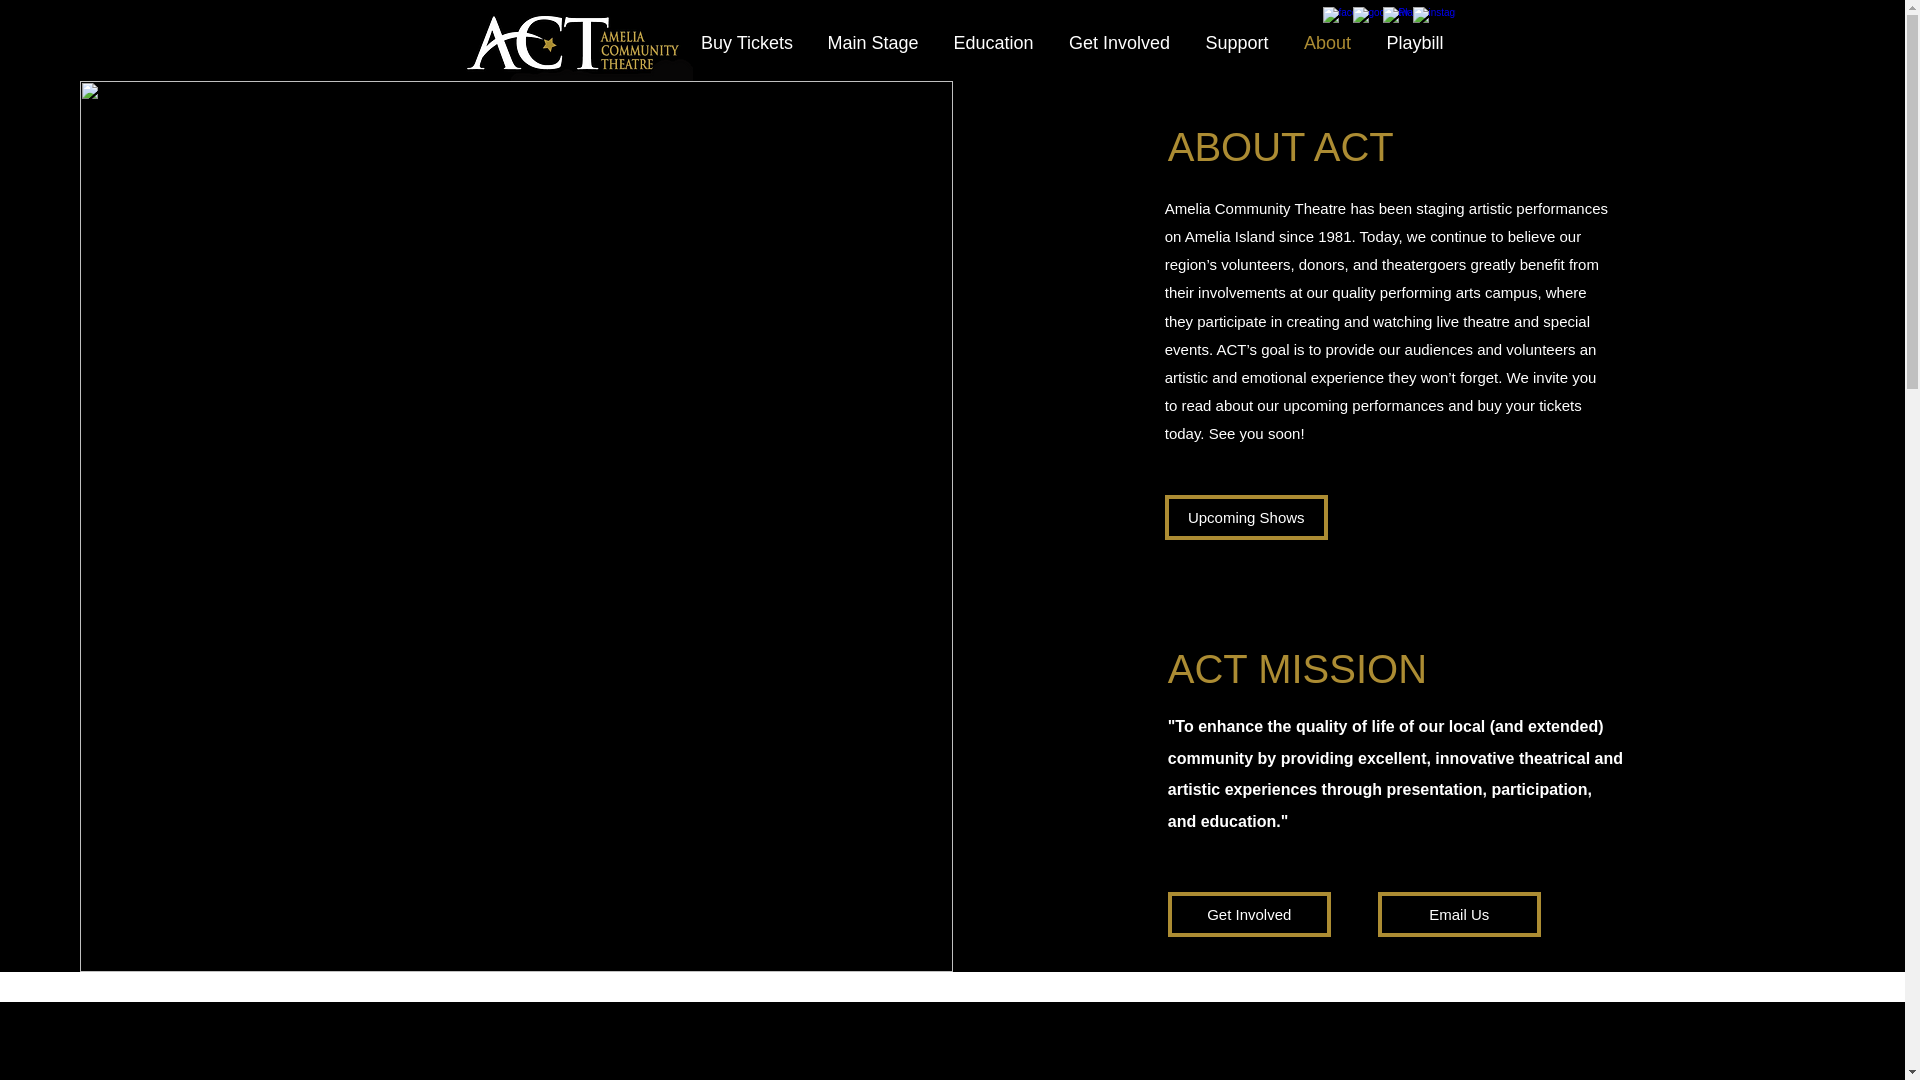 Image resolution: width=1920 pixels, height=1080 pixels. Describe the element at coordinates (778, 1070) in the screenshot. I see `External YouTube` at that location.